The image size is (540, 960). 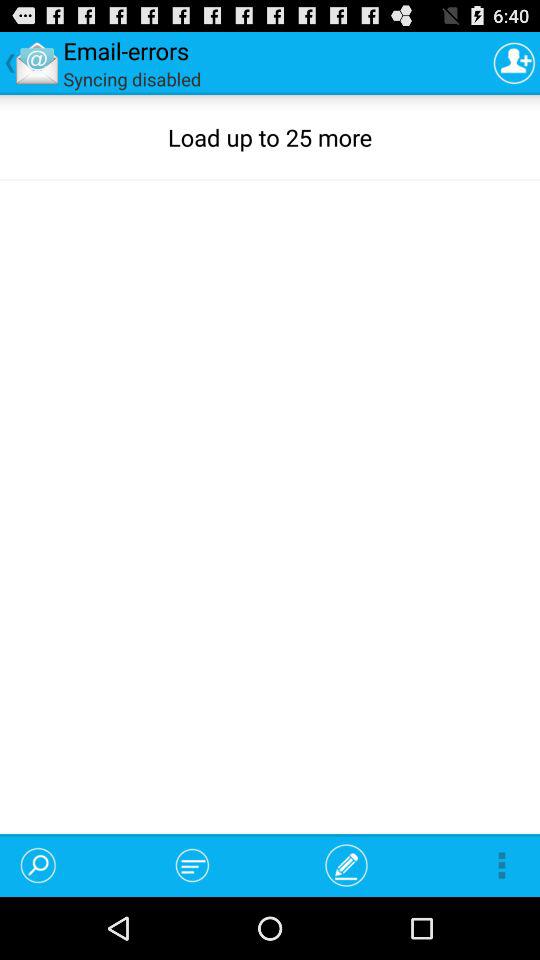 What do you see at coordinates (346, 864) in the screenshot?
I see `click app below load up to item` at bounding box center [346, 864].